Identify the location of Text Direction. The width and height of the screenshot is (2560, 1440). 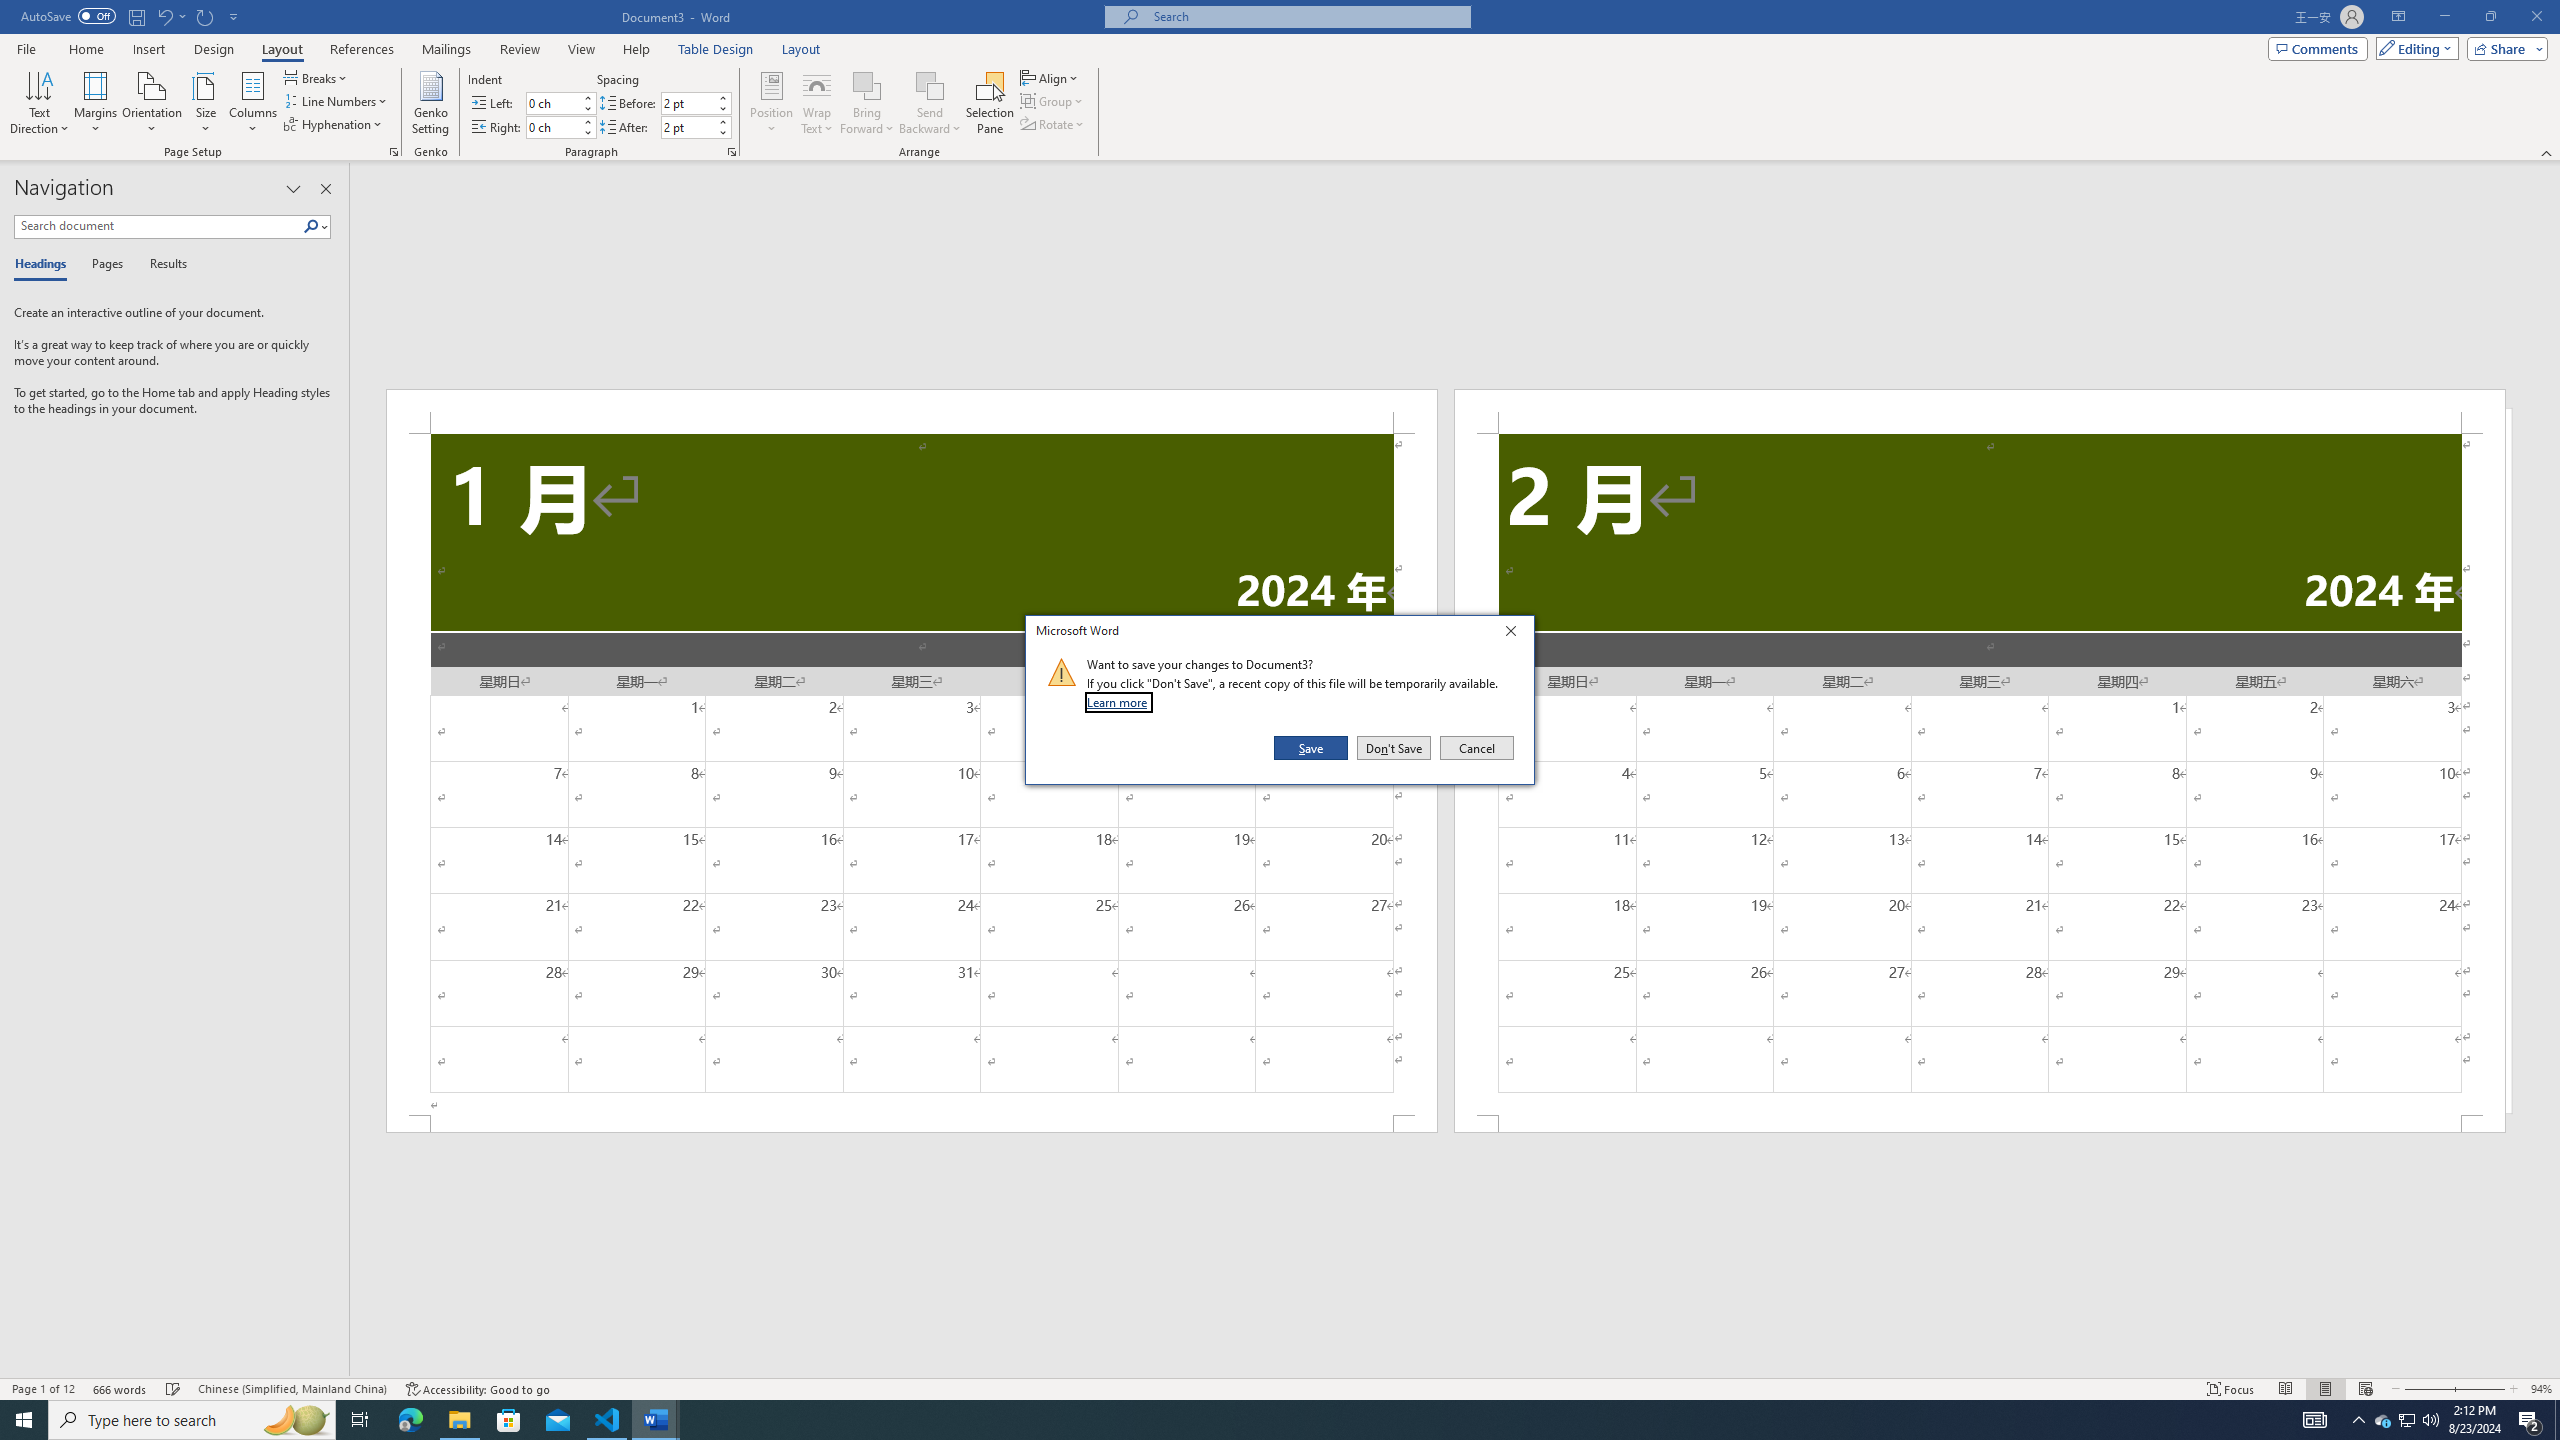
(39, 103).